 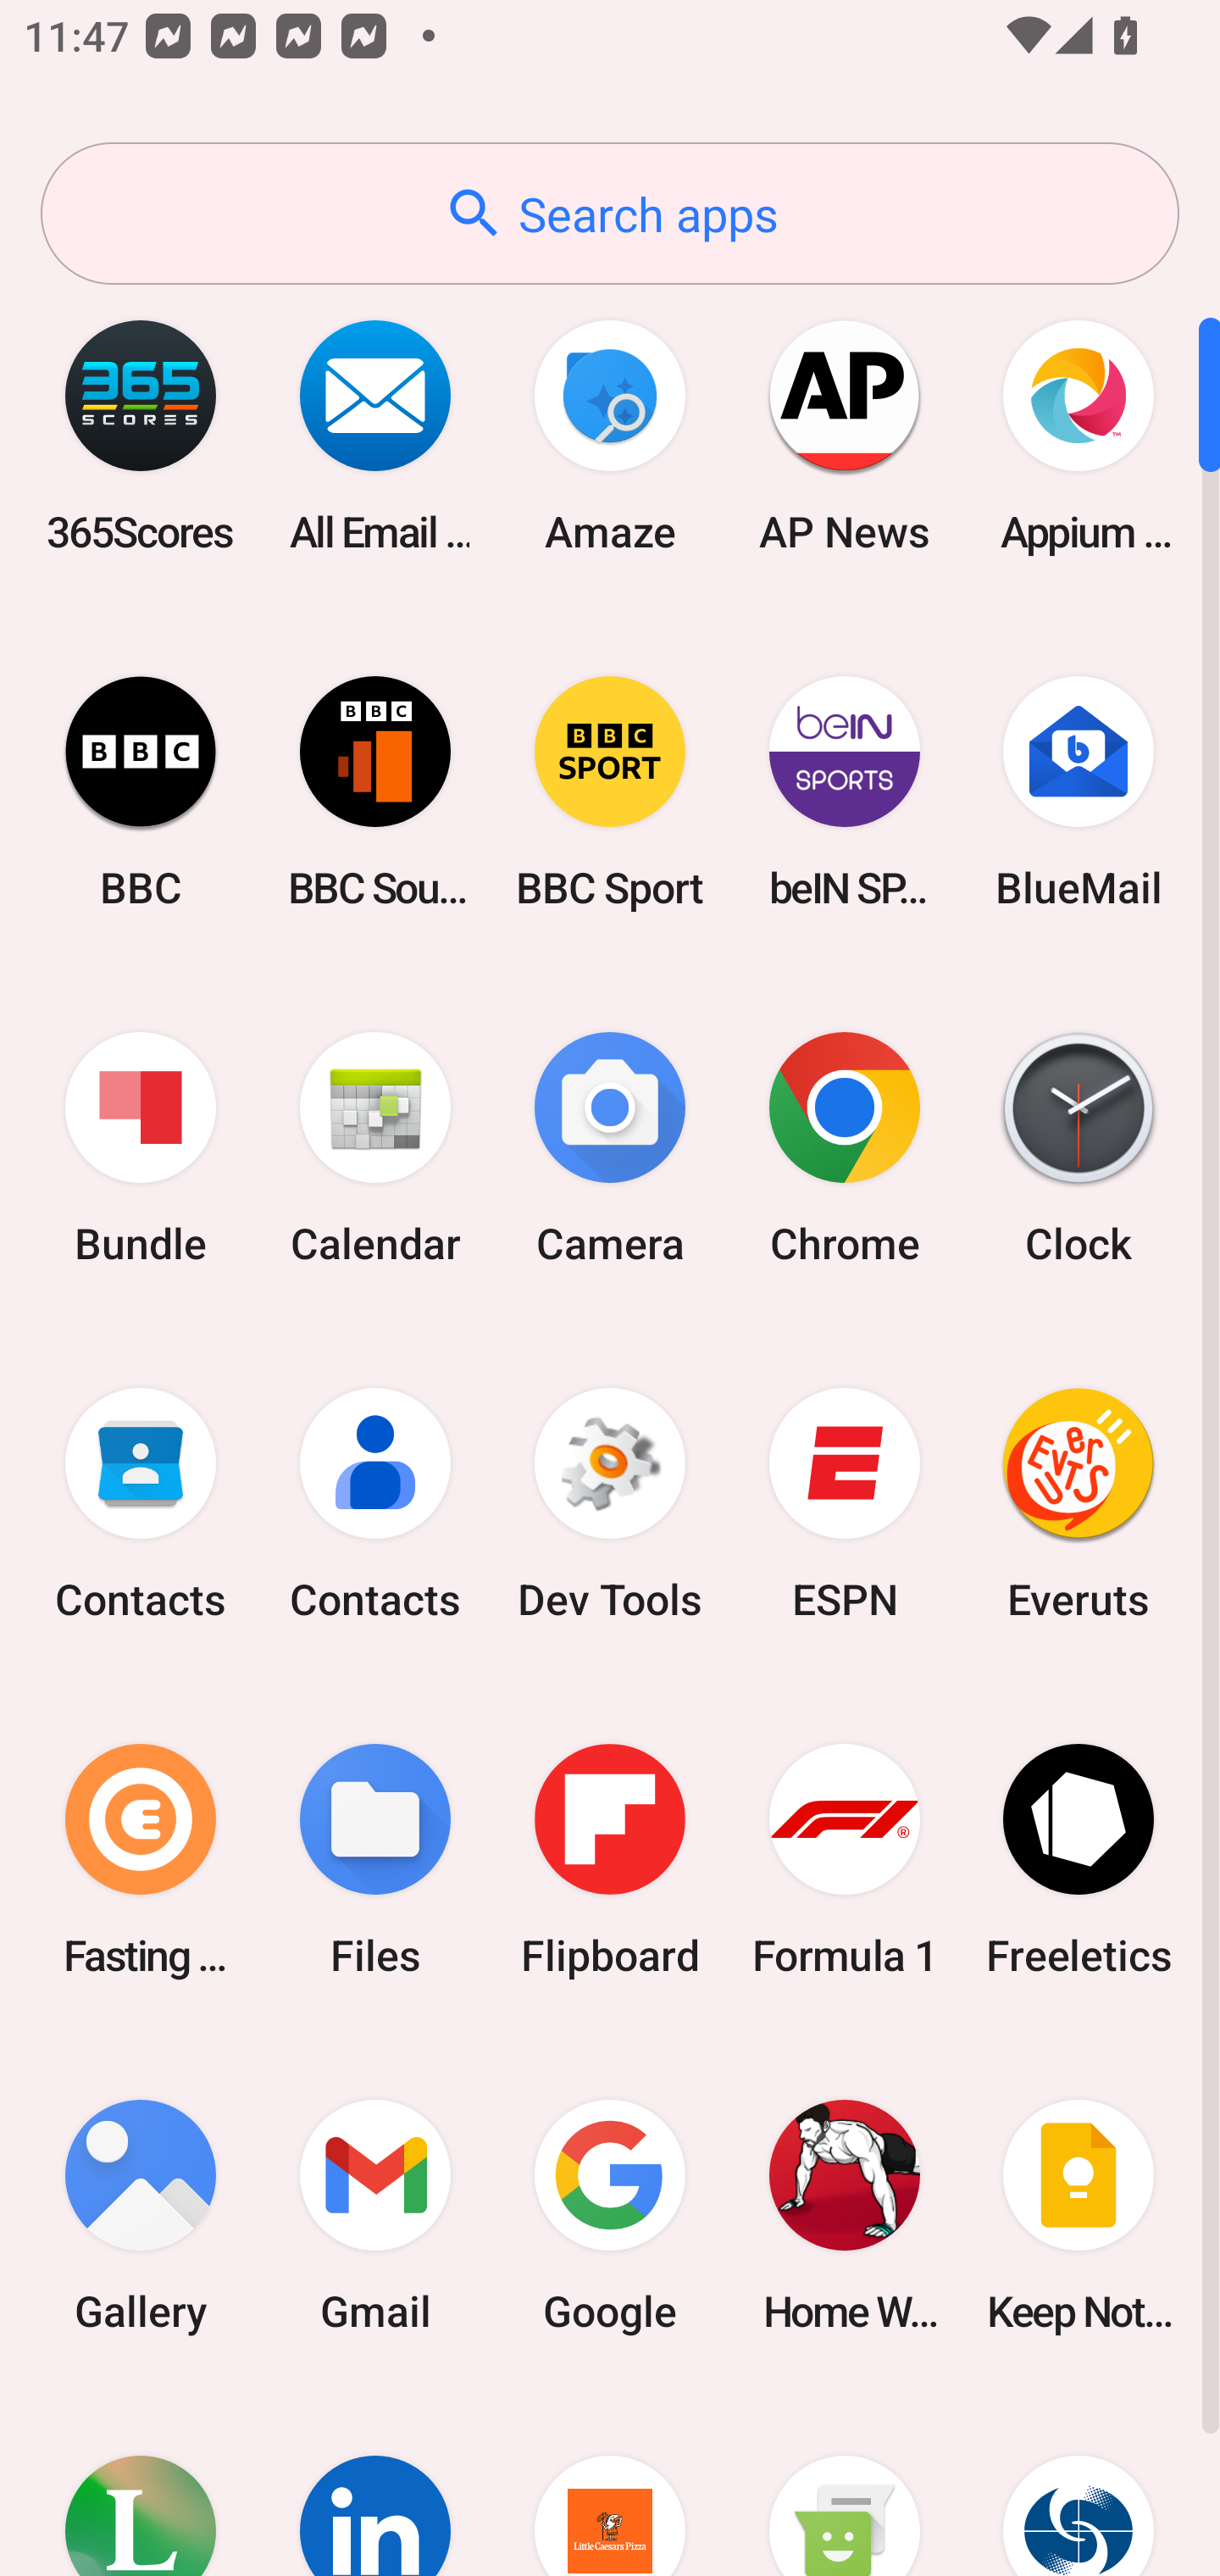 What do you see at coordinates (844, 791) in the screenshot?
I see `beIN SPORTS` at bounding box center [844, 791].